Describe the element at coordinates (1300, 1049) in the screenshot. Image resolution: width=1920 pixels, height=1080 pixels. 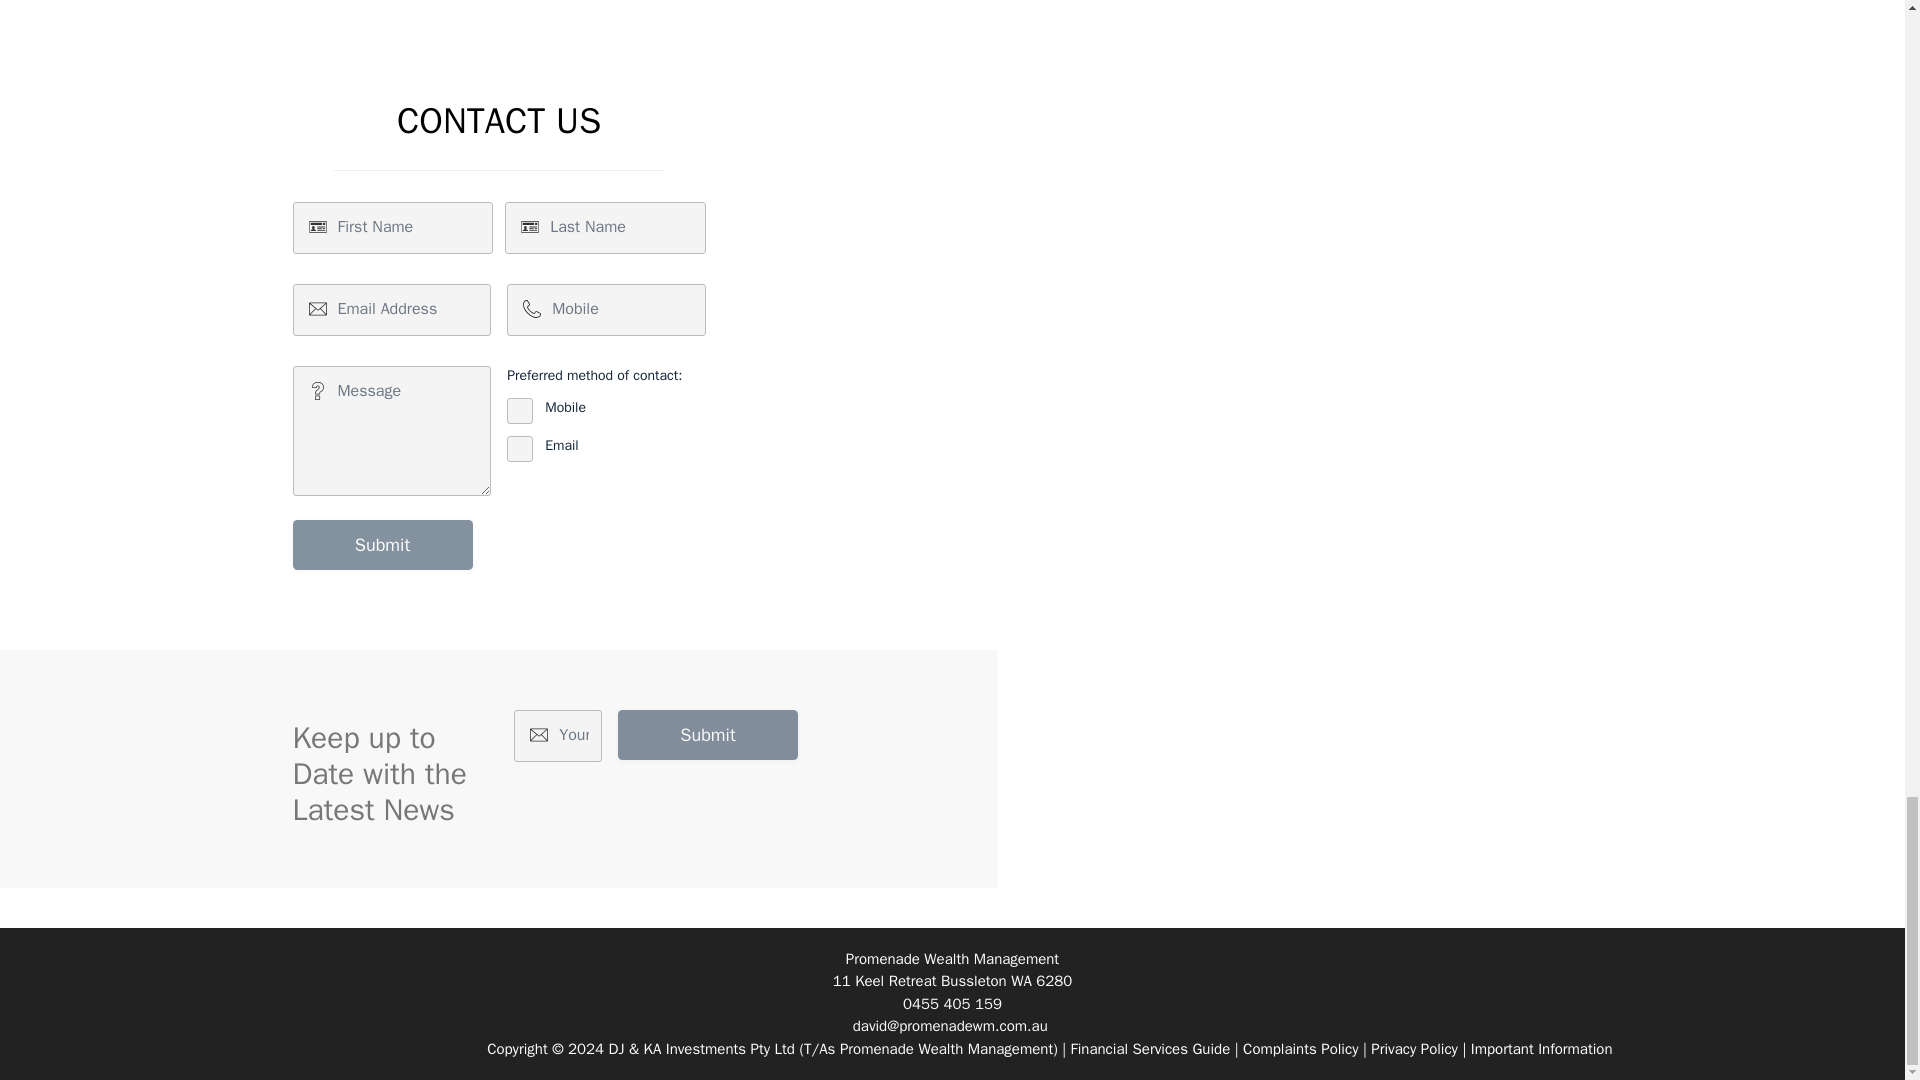
I see `Complaints Policy` at that location.